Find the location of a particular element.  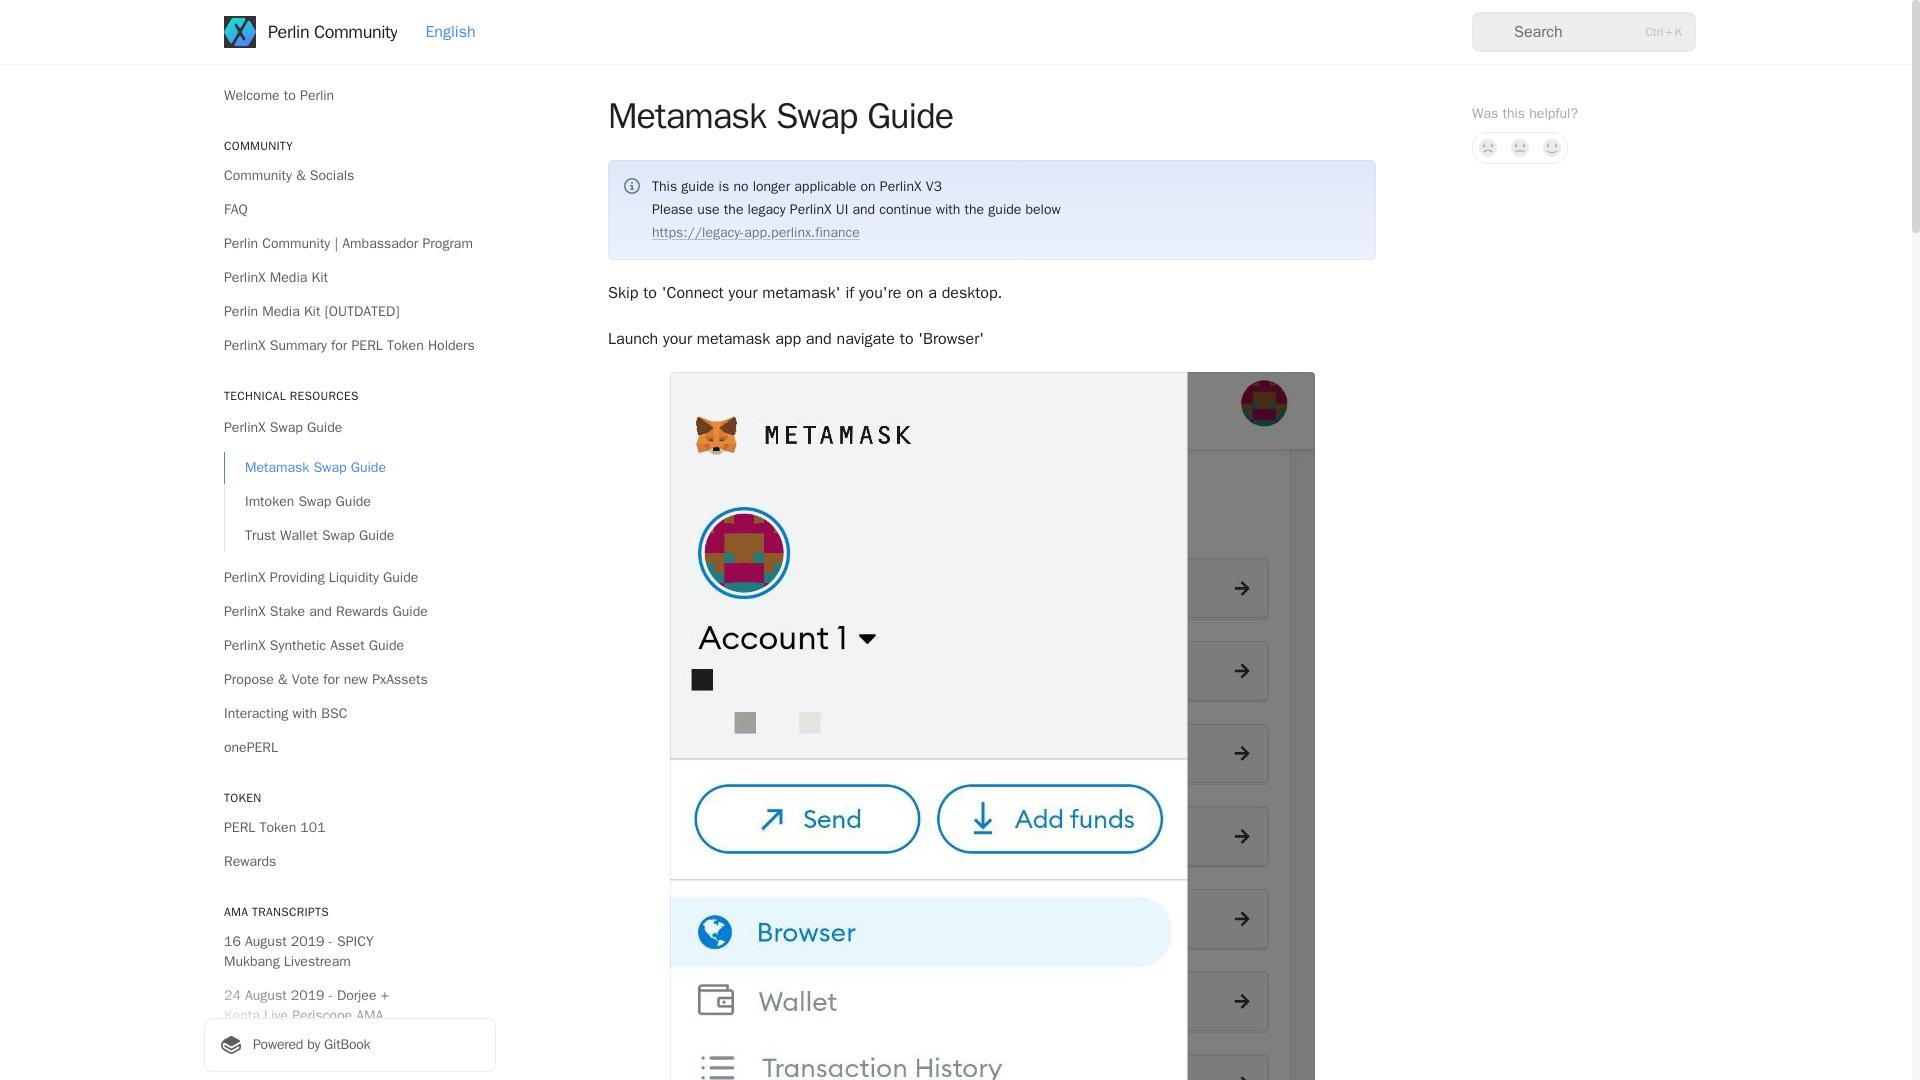

No is located at coordinates (1488, 148).